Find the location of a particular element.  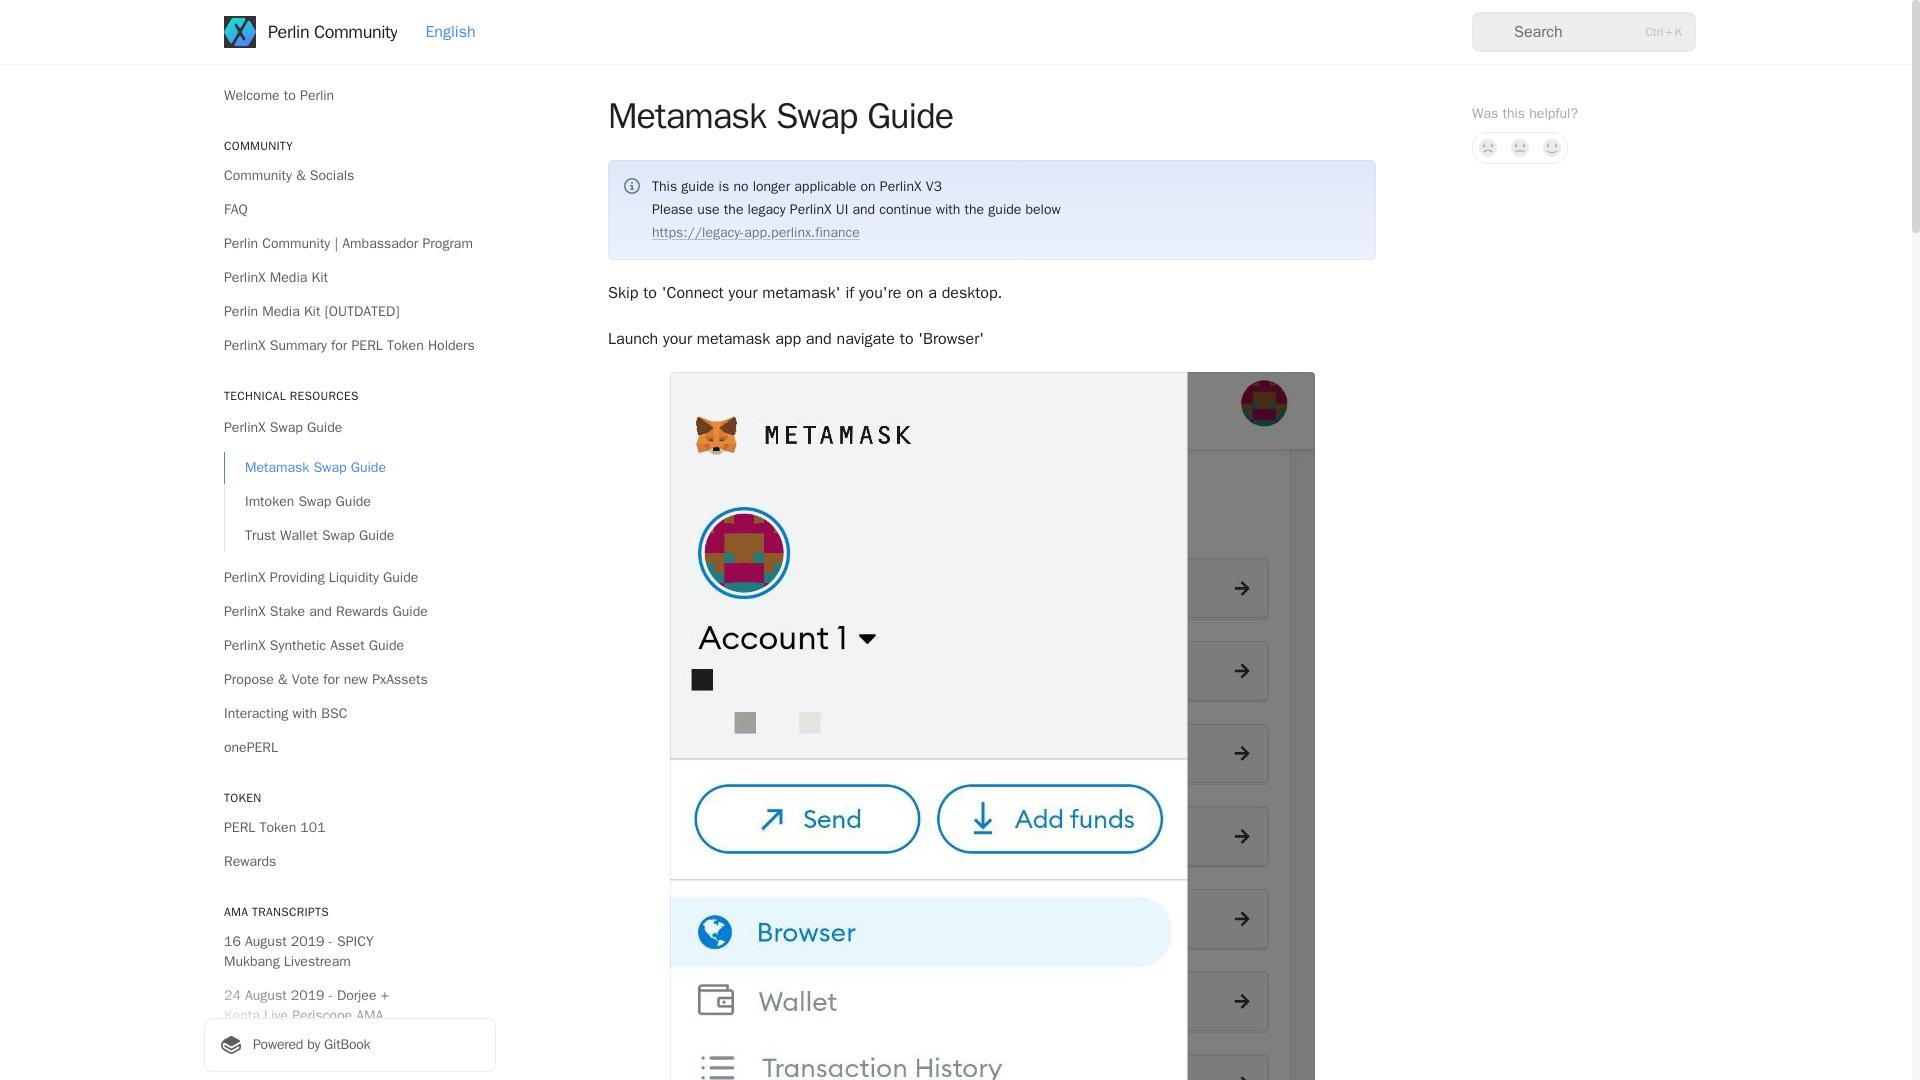

No is located at coordinates (1488, 148).